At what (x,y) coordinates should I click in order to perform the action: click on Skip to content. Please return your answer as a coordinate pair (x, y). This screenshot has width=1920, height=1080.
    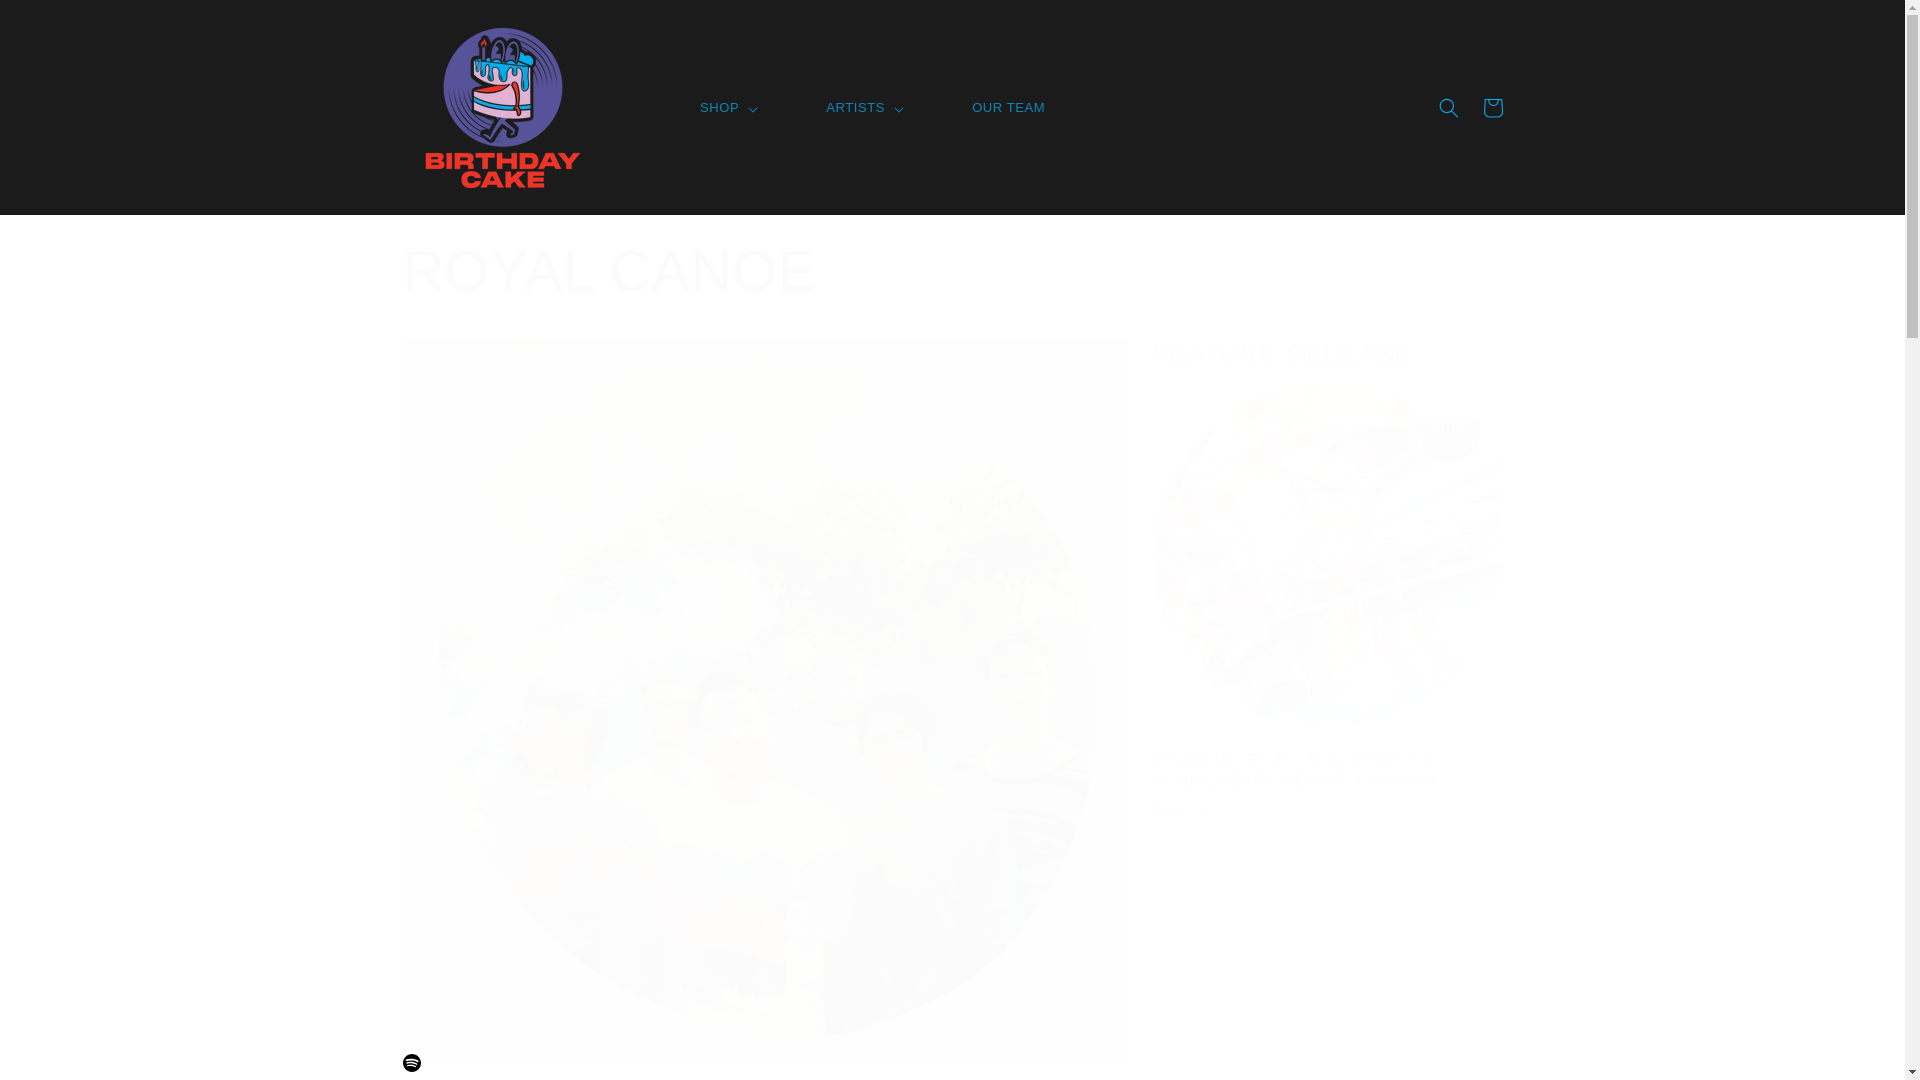
    Looking at the image, I should click on (63, 26).